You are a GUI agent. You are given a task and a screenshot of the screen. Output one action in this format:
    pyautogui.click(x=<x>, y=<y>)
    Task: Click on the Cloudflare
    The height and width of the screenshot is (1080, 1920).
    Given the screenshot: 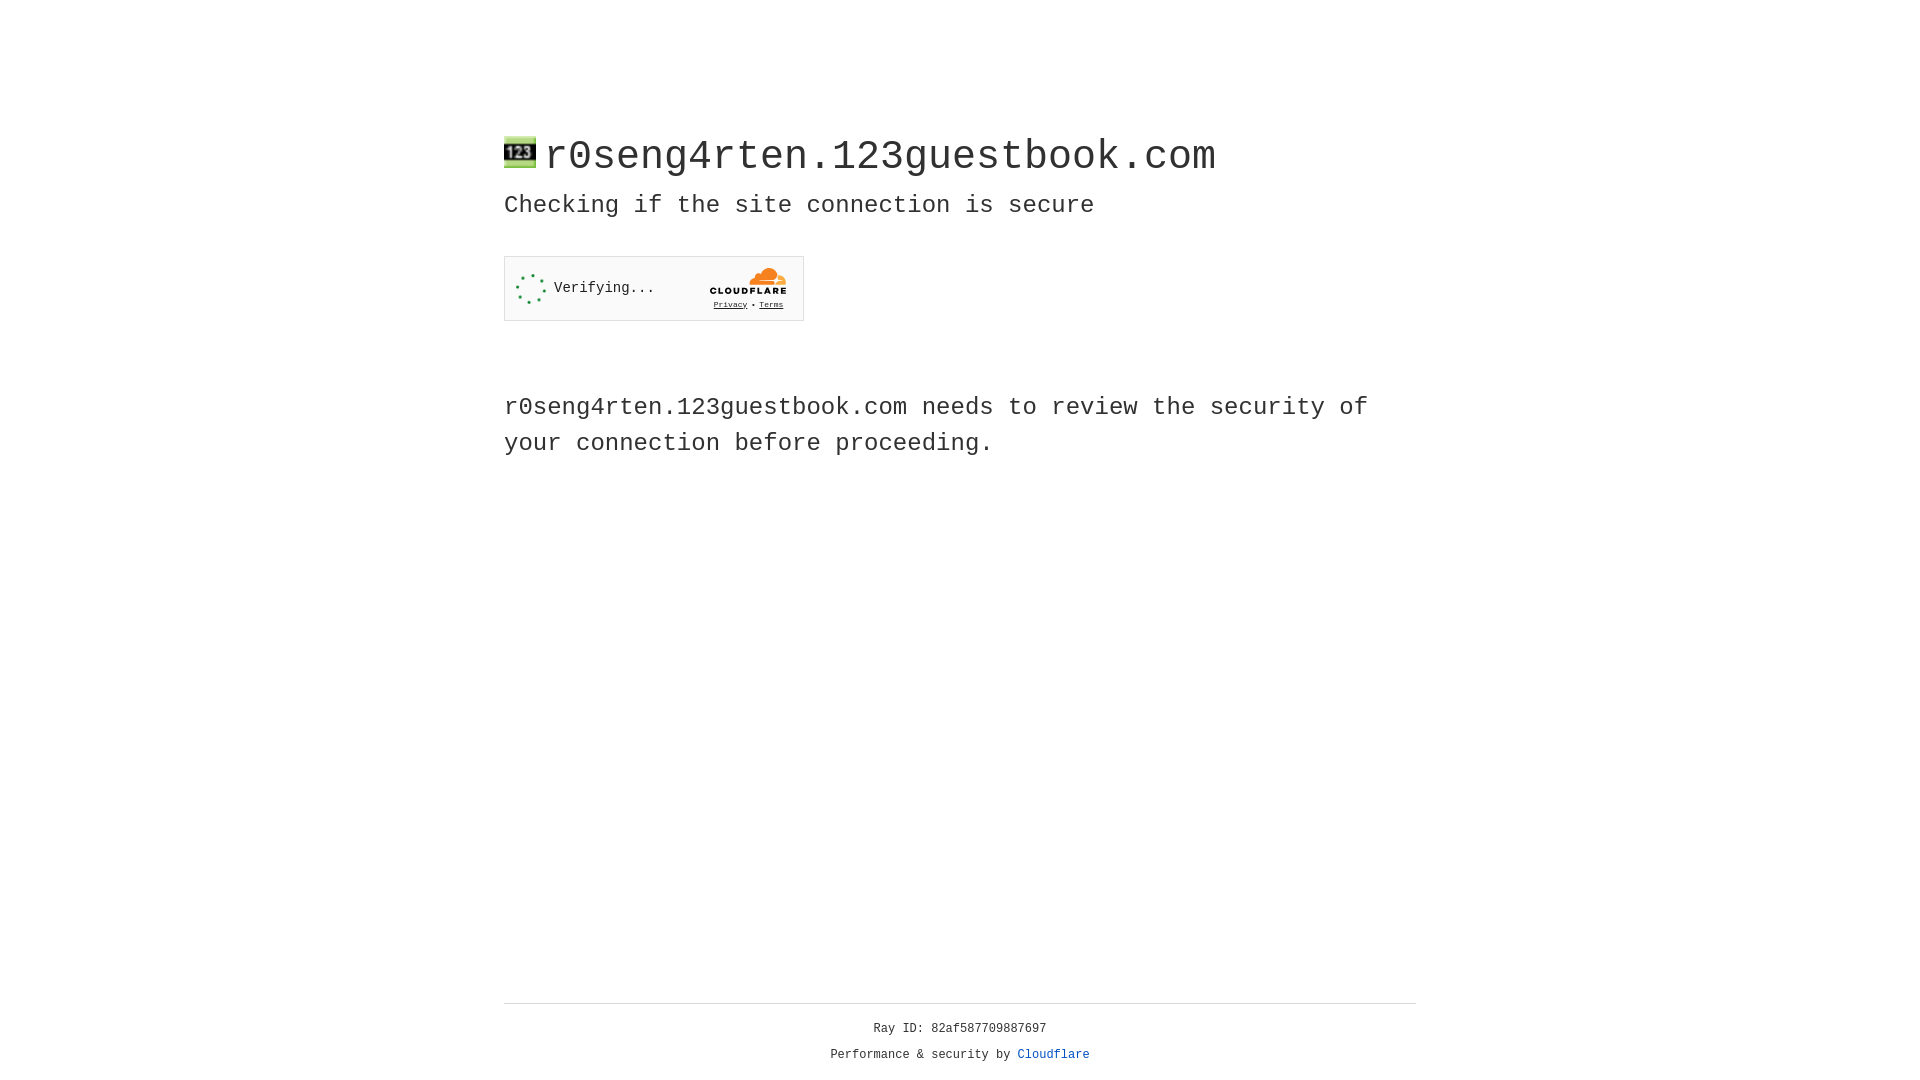 What is the action you would take?
    pyautogui.click(x=1054, y=1055)
    